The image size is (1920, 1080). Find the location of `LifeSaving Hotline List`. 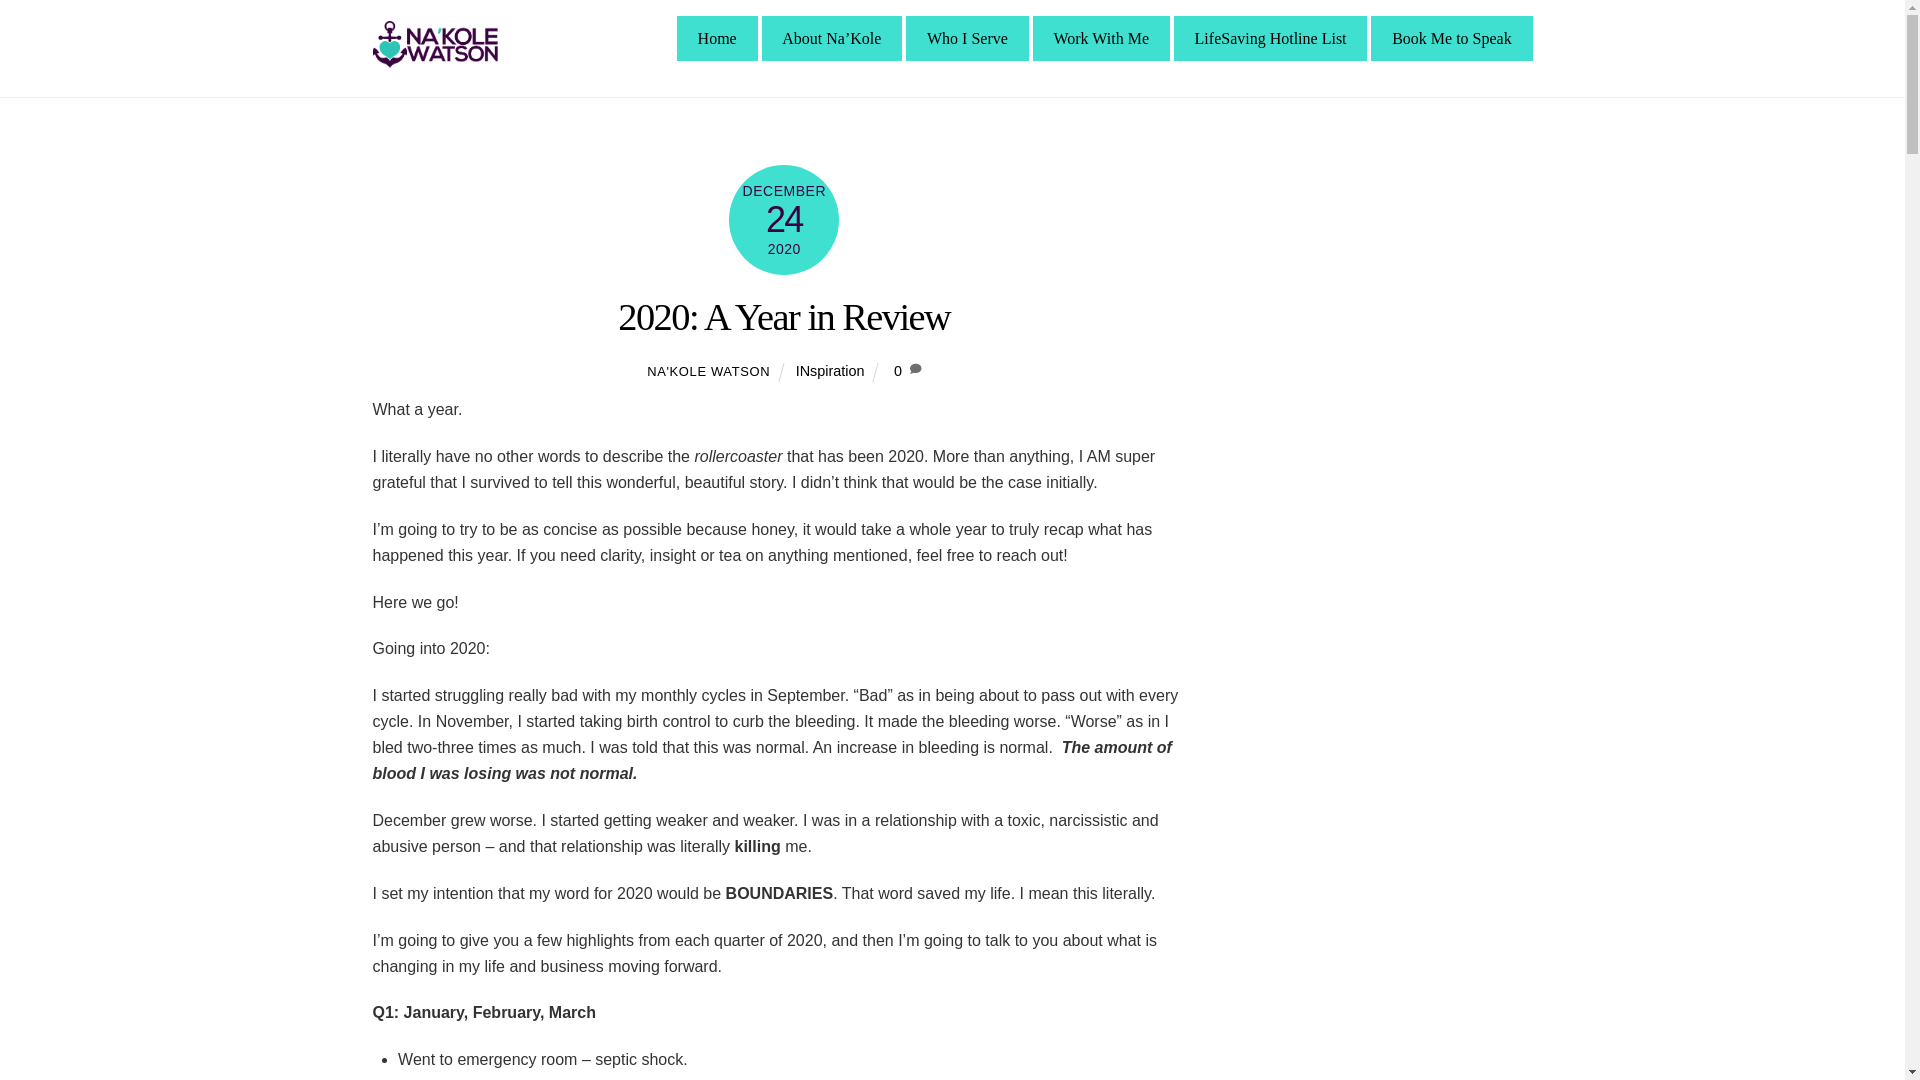

LifeSaving Hotline List is located at coordinates (1270, 38).